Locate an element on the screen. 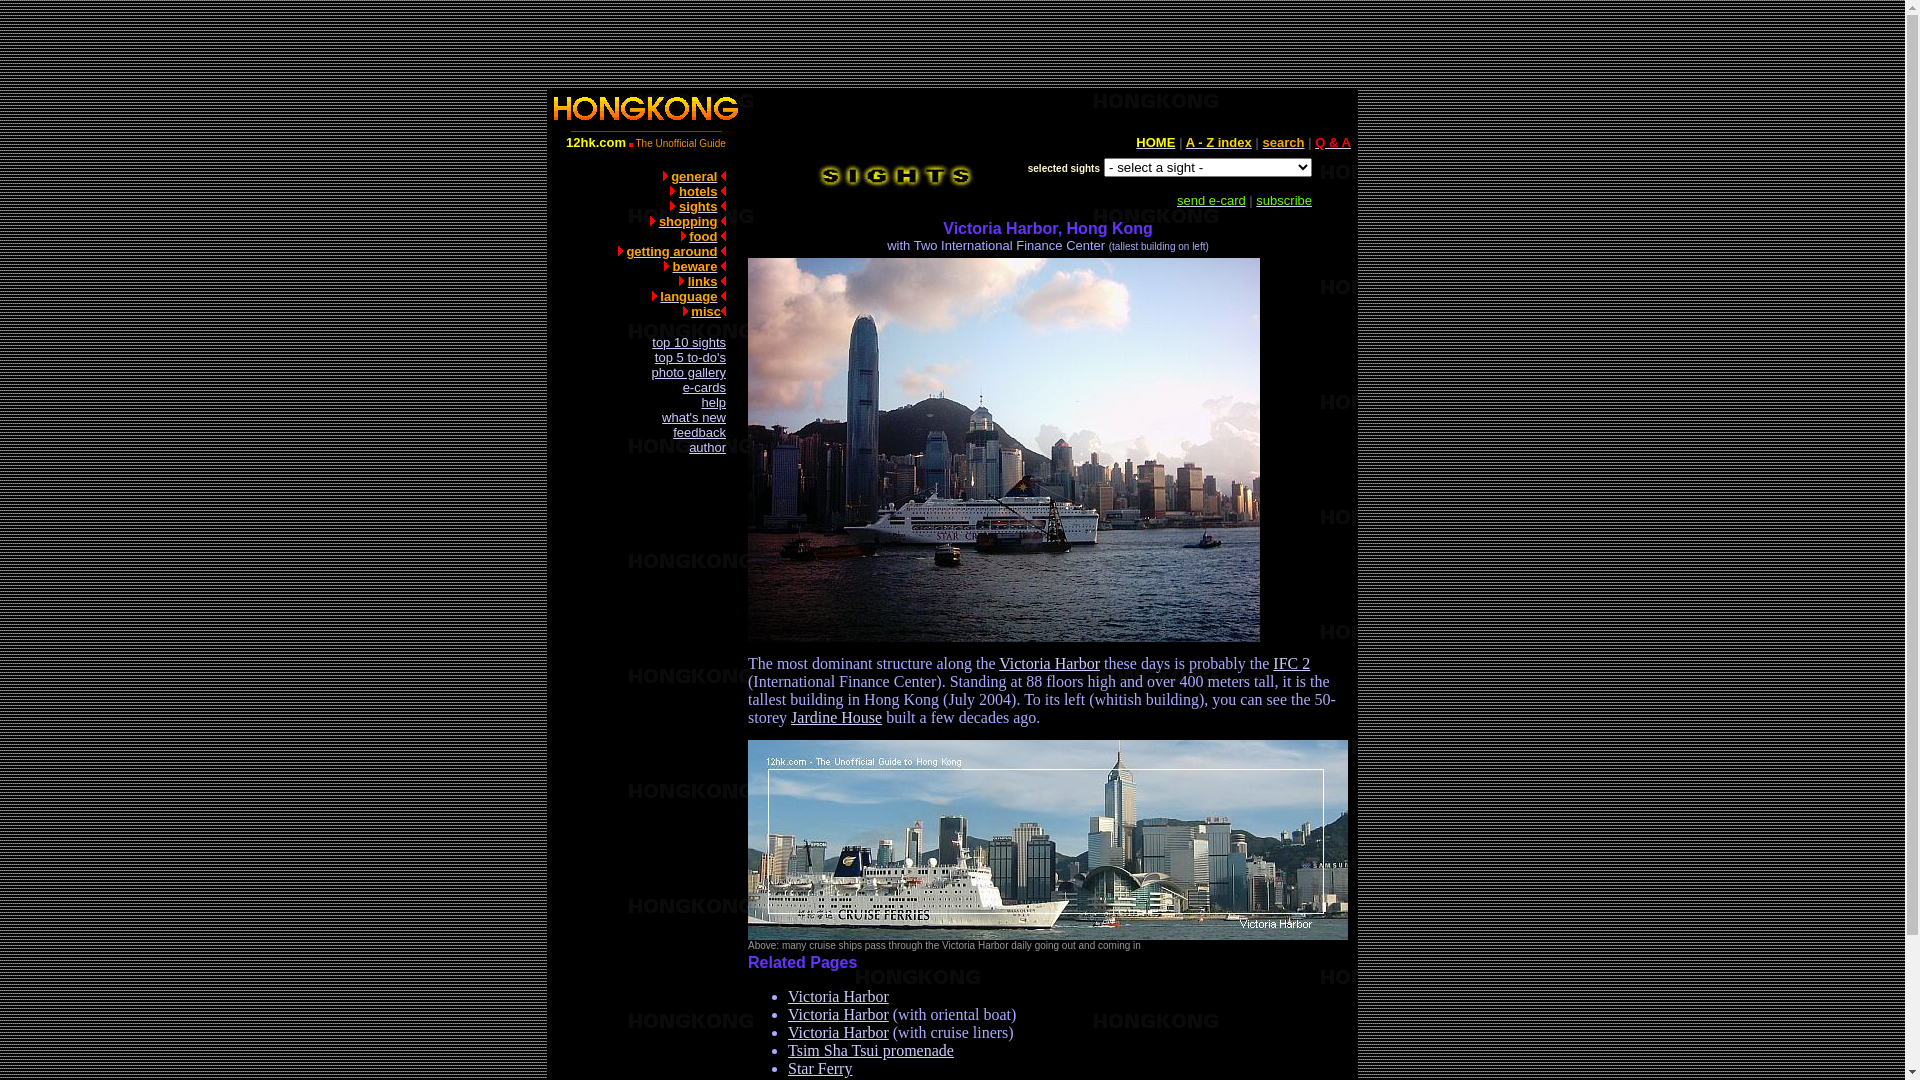 This screenshot has width=1920, height=1080. top 5 to-do's is located at coordinates (690, 358).